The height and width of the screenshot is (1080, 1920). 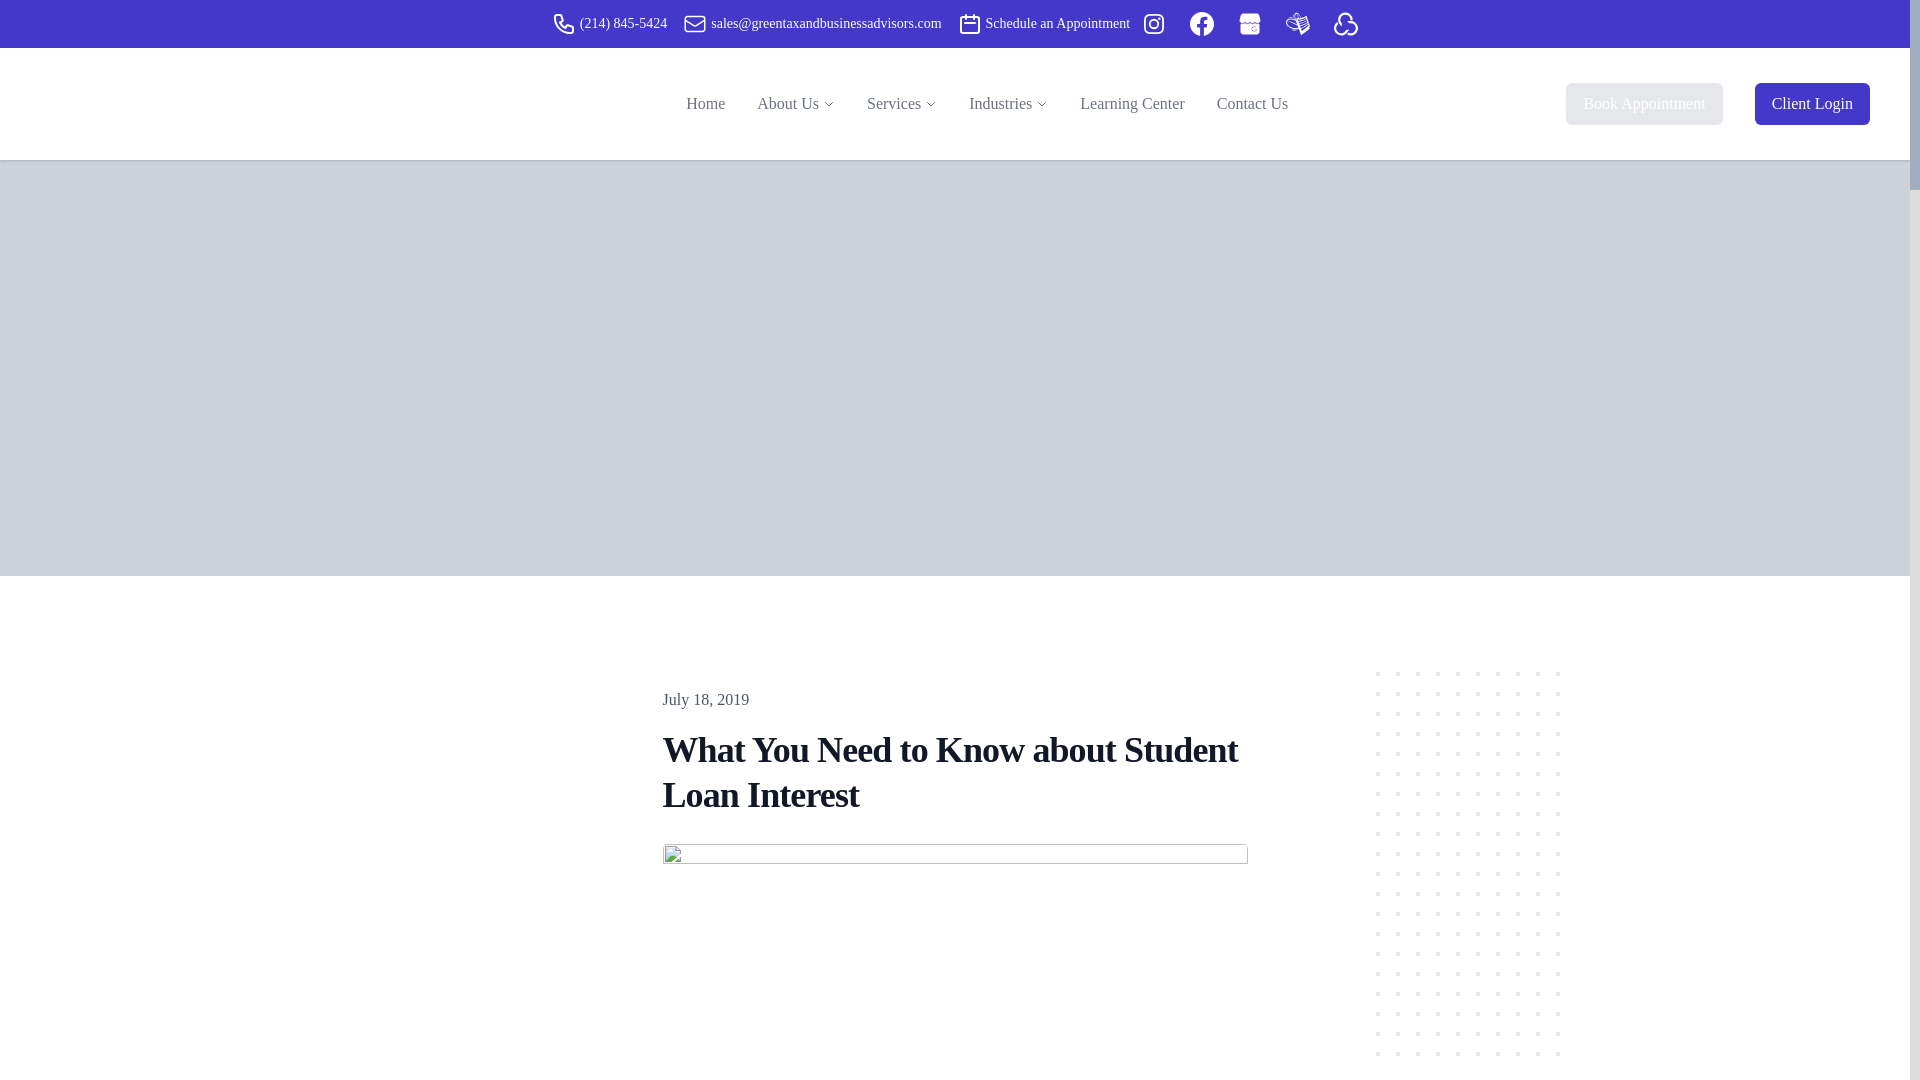 What do you see at coordinates (564, 23) in the screenshot?
I see `phone` at bounding box center [564, 23].